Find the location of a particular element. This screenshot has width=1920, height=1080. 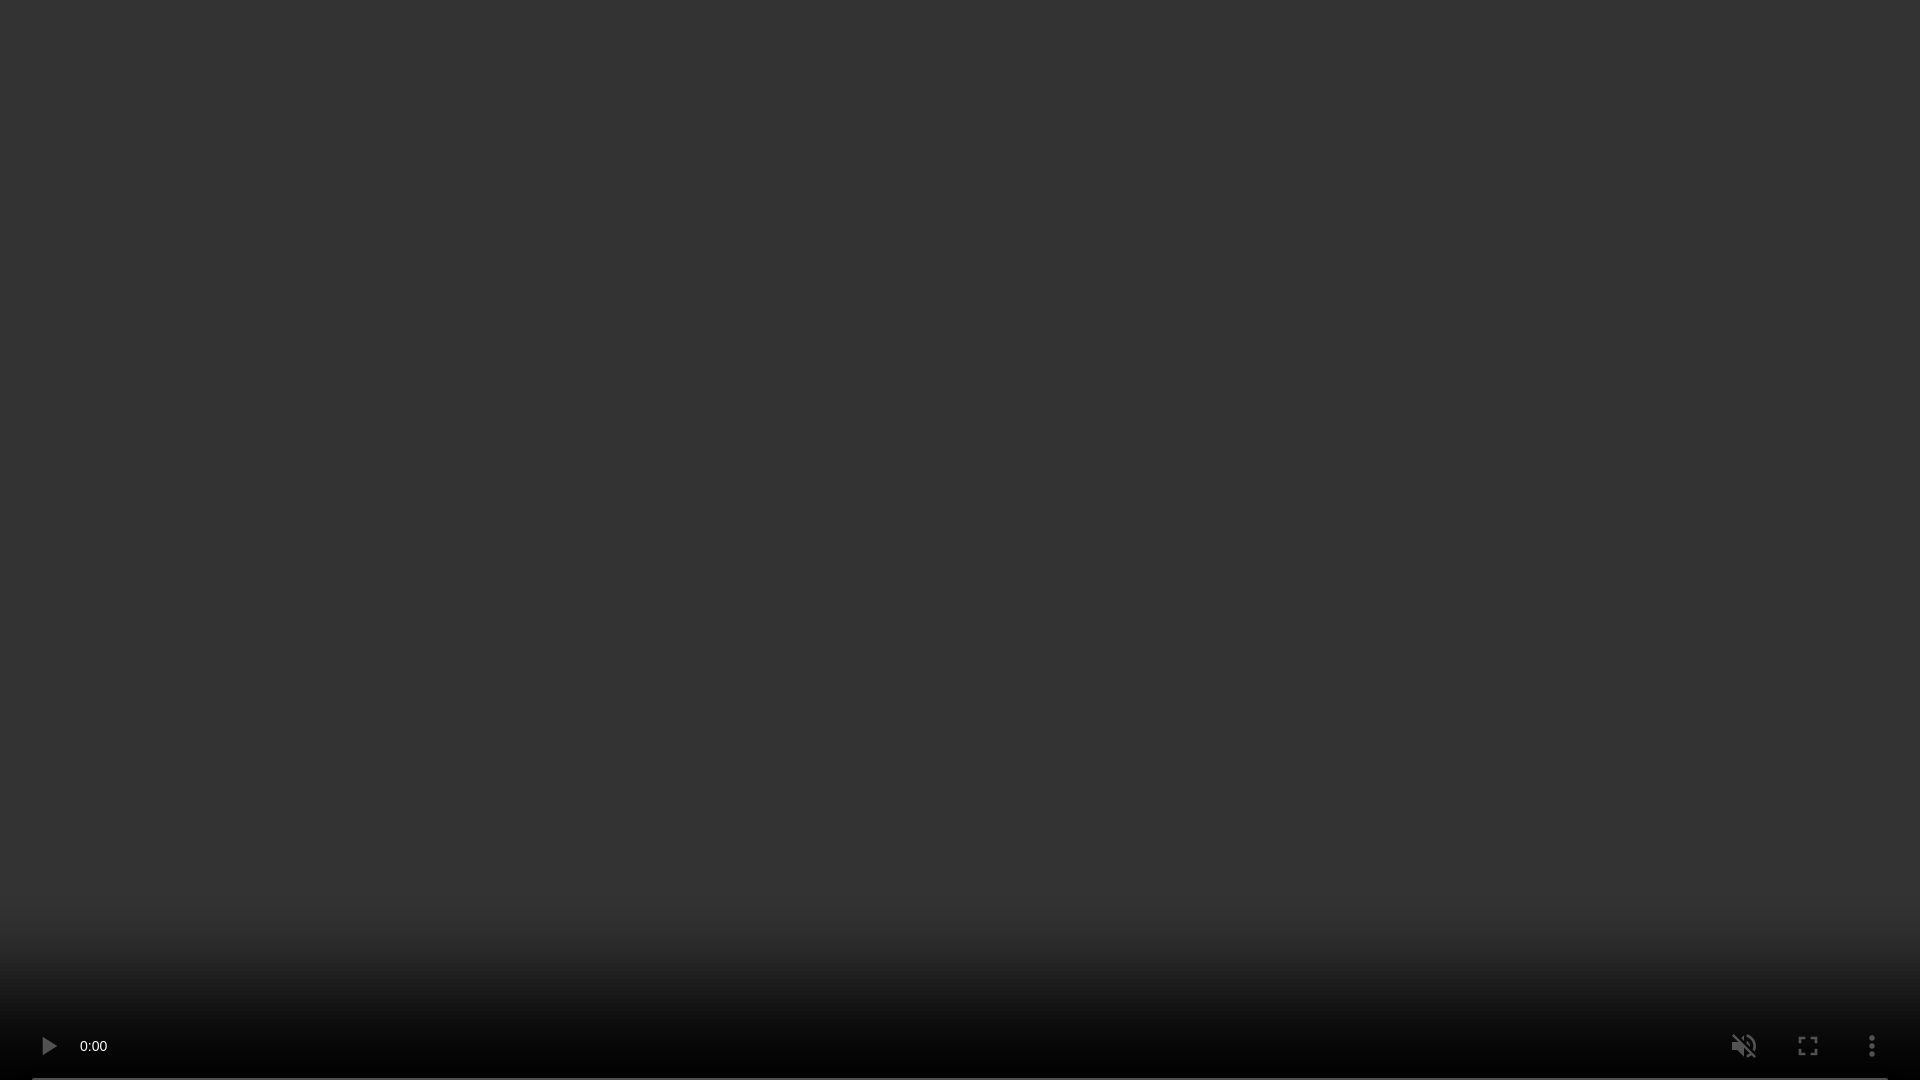

Customer Reviews is located at coordinates (1359, 880).